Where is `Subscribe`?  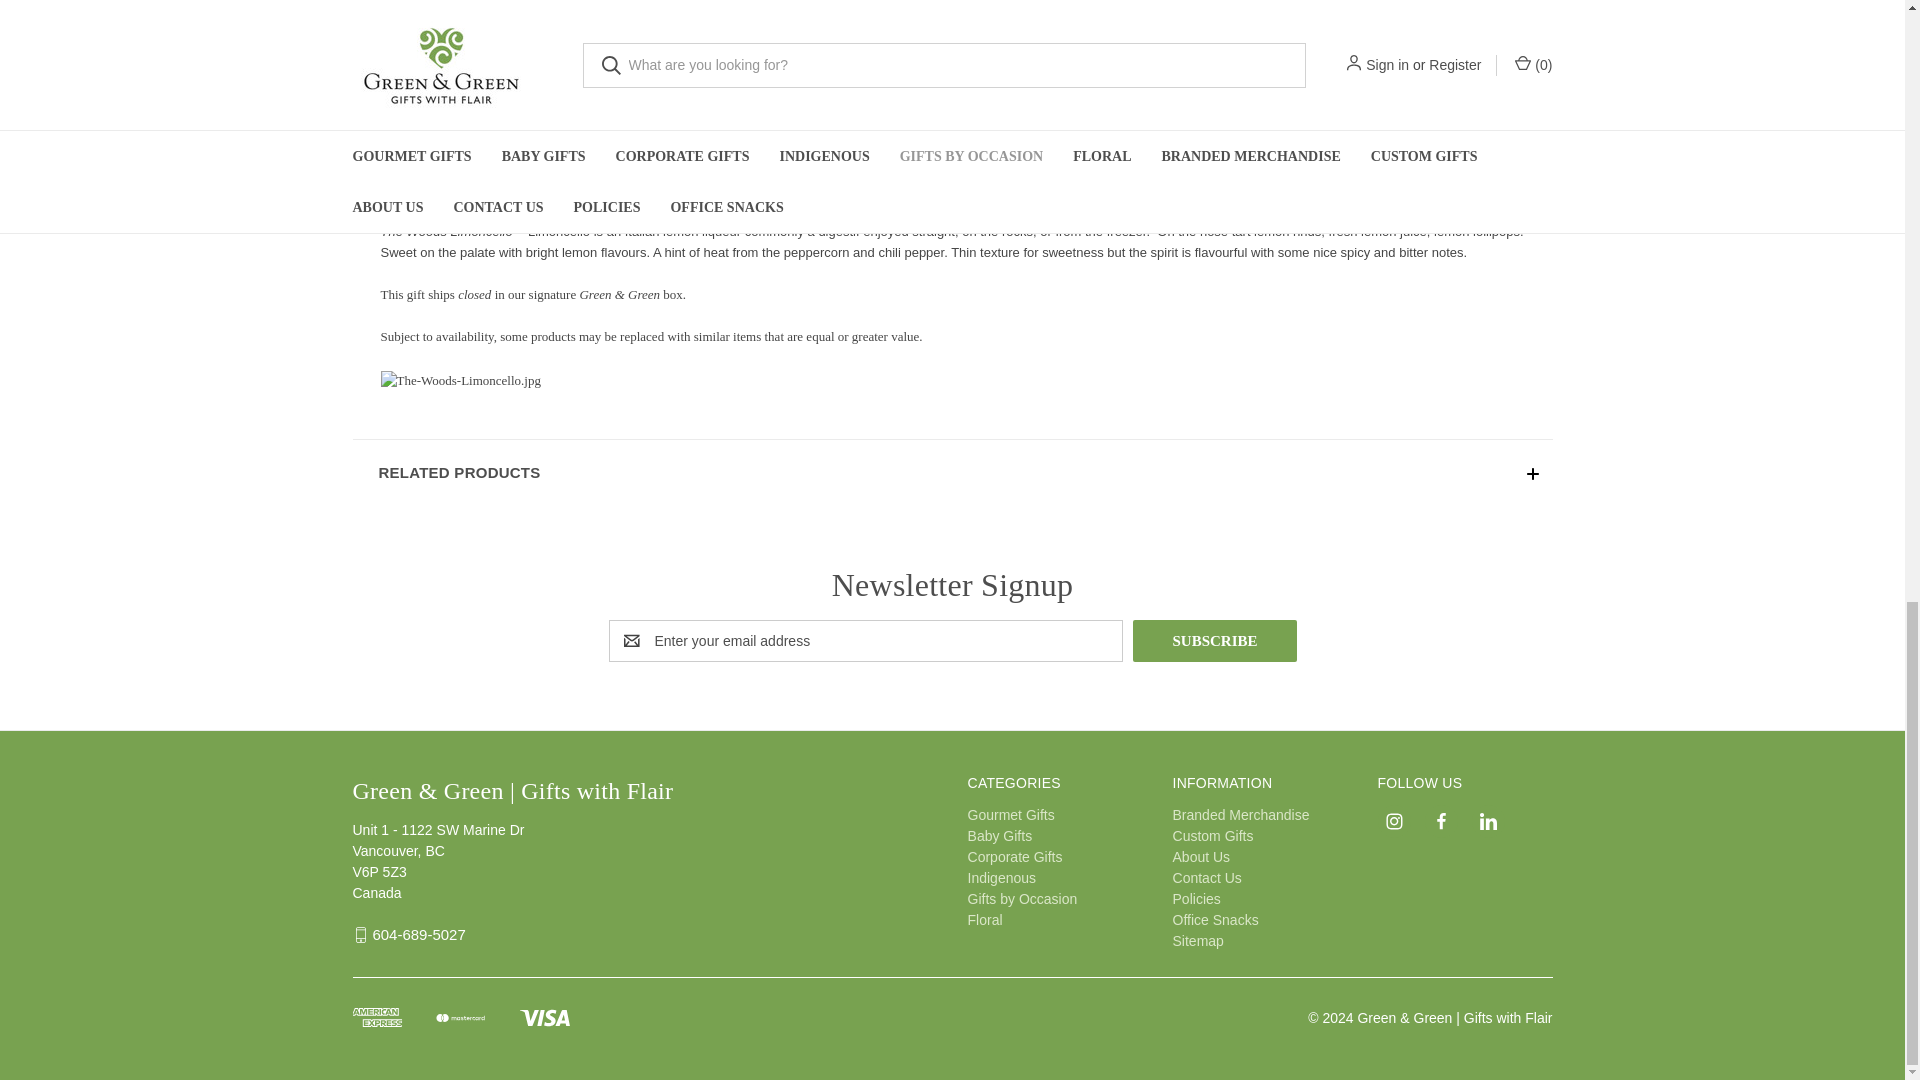 Subscribe is located at coordinates (1214, 640).